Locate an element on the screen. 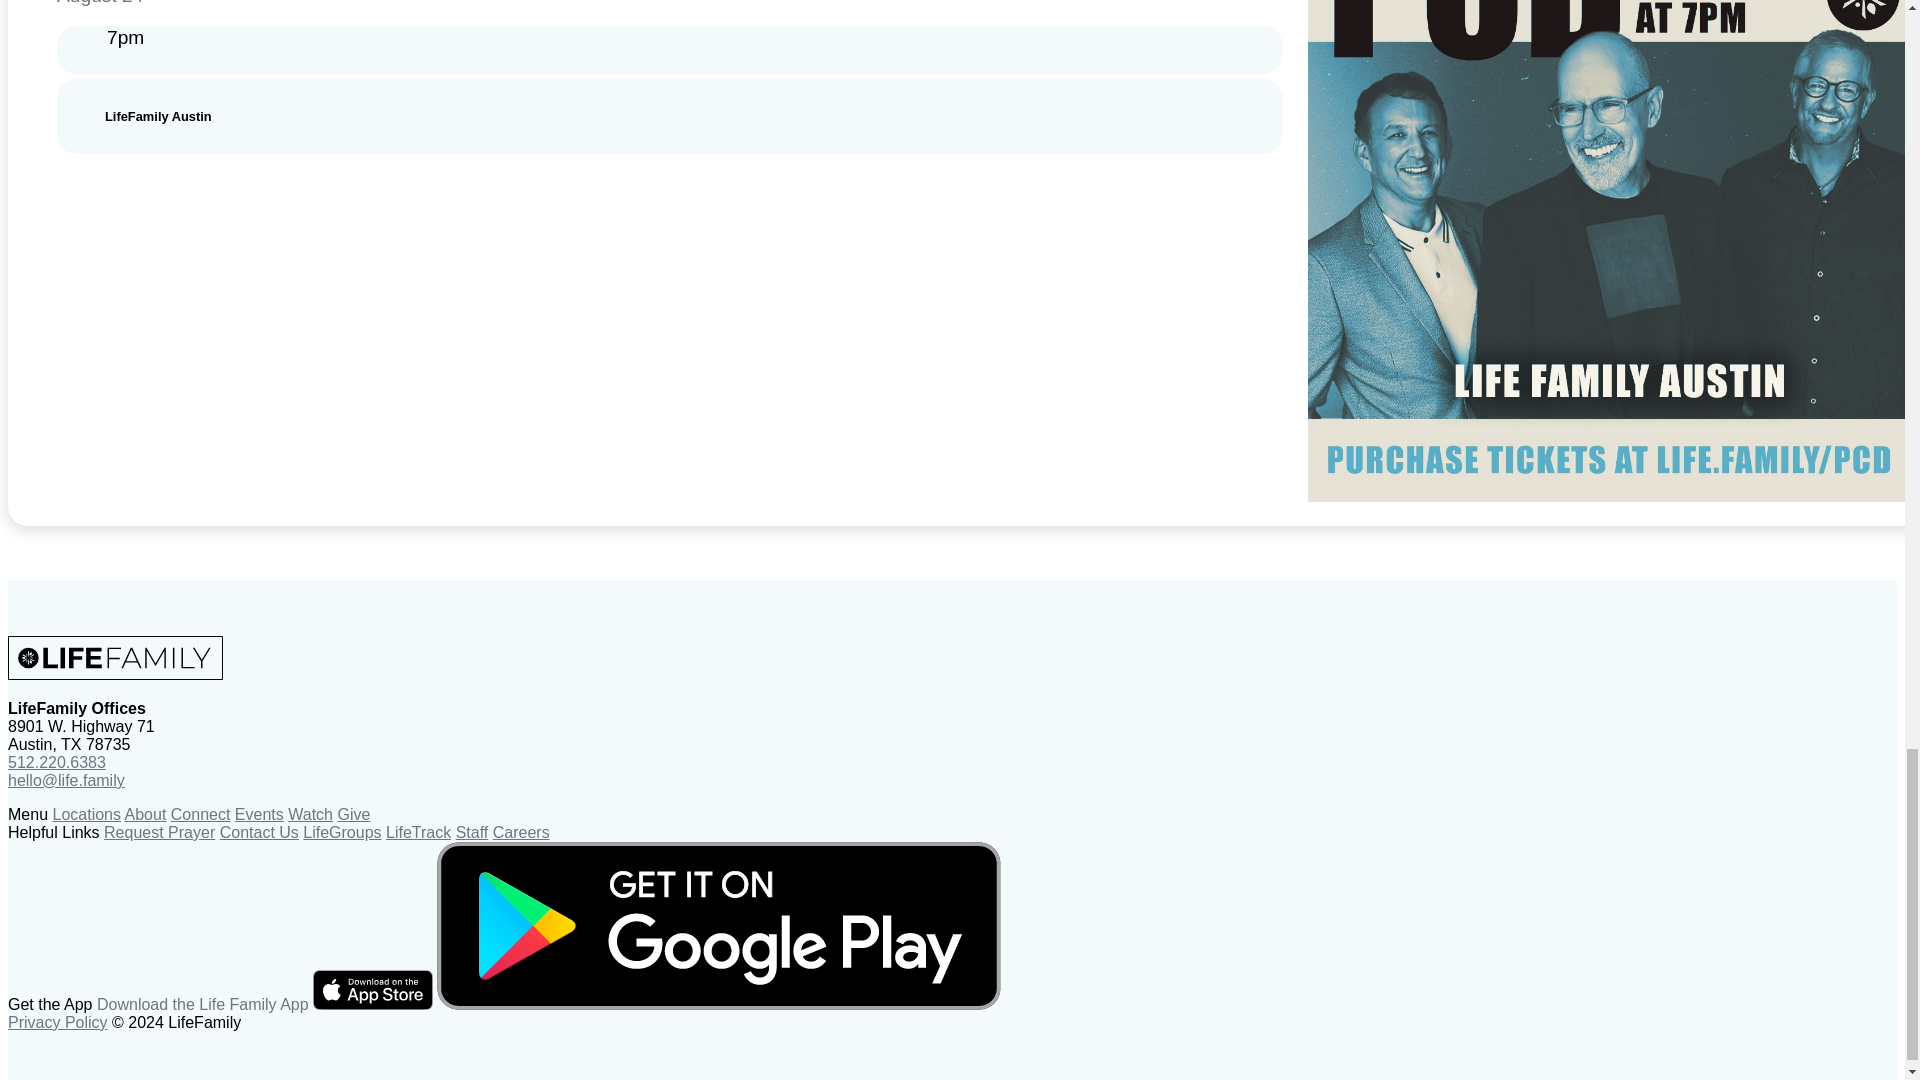 Image resolution: width=1920 pixels, height=1080 pixels. Careers is located at coordinates (521, 832).